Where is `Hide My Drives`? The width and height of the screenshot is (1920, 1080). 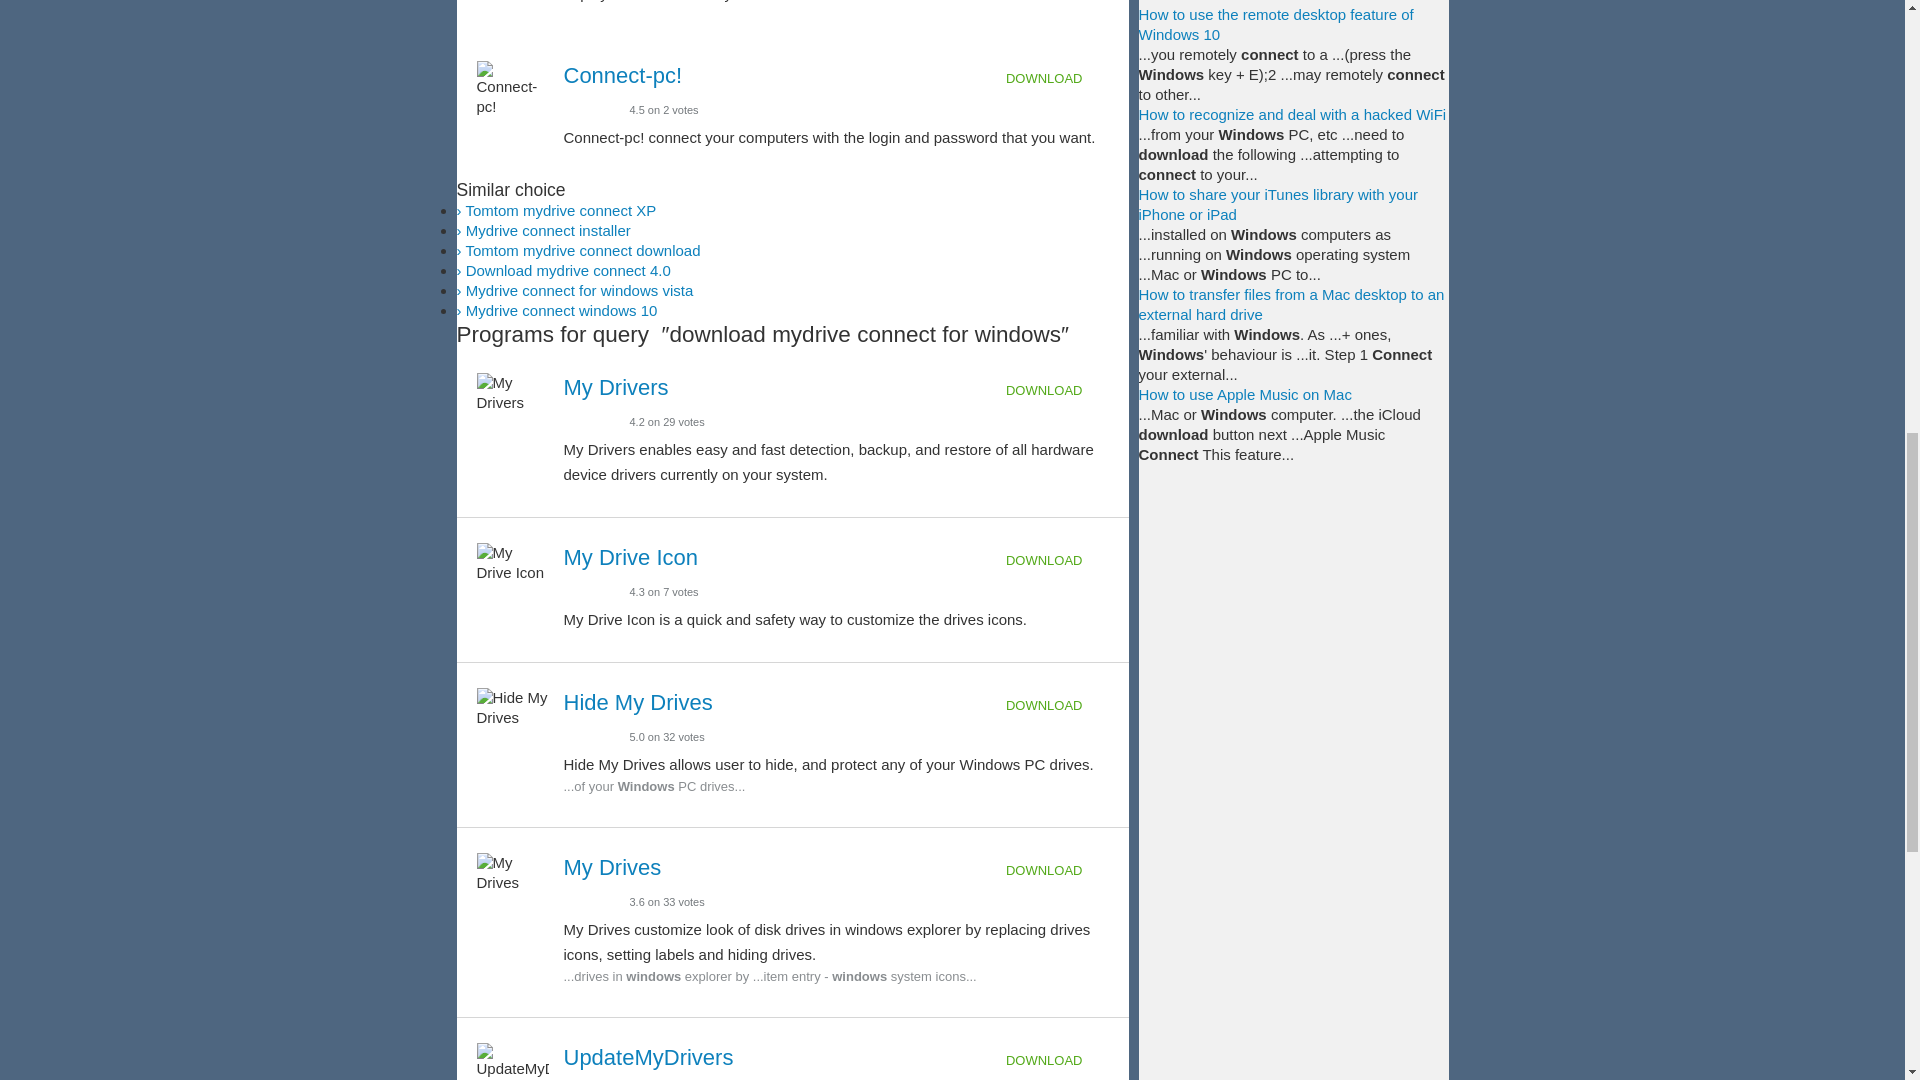 Hide My Drives is located at coordinates (638, 702).